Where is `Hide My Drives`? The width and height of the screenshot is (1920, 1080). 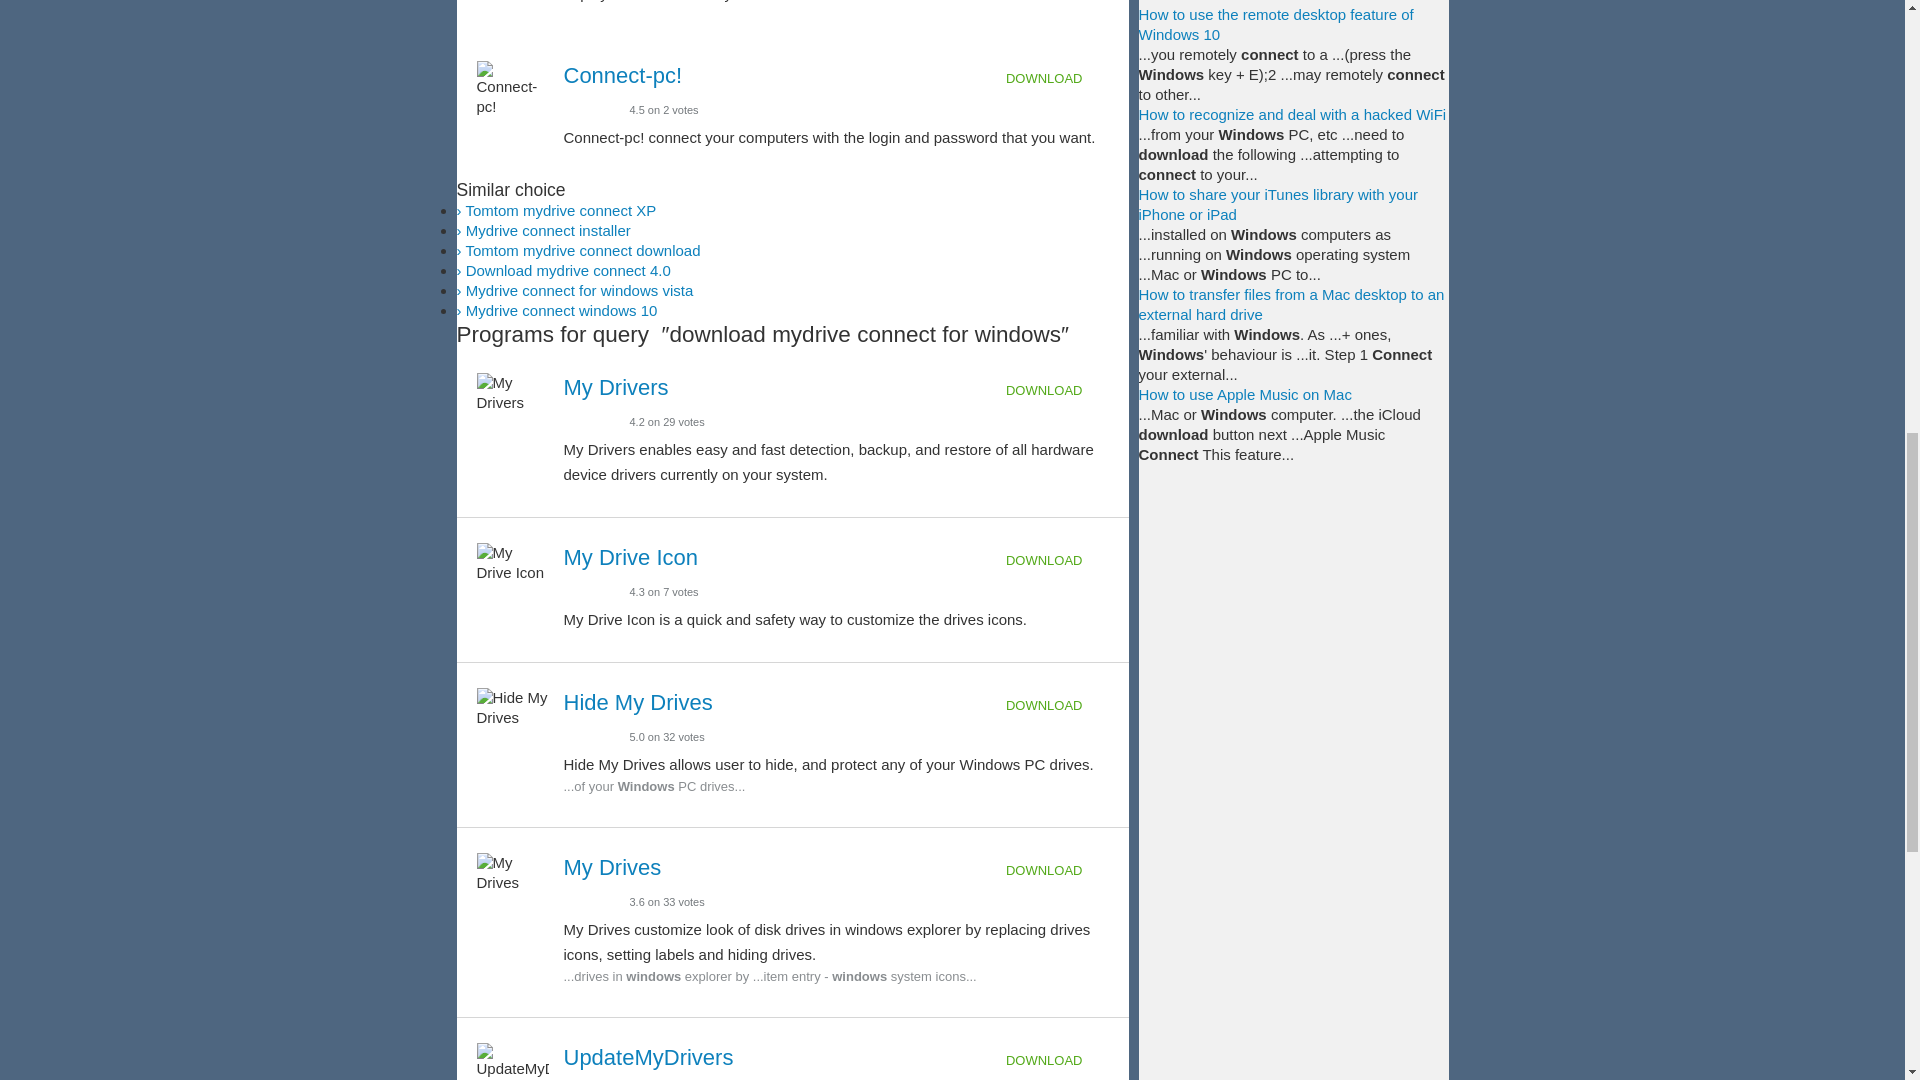 Hide My Drives is located at coordinates (638, 702).